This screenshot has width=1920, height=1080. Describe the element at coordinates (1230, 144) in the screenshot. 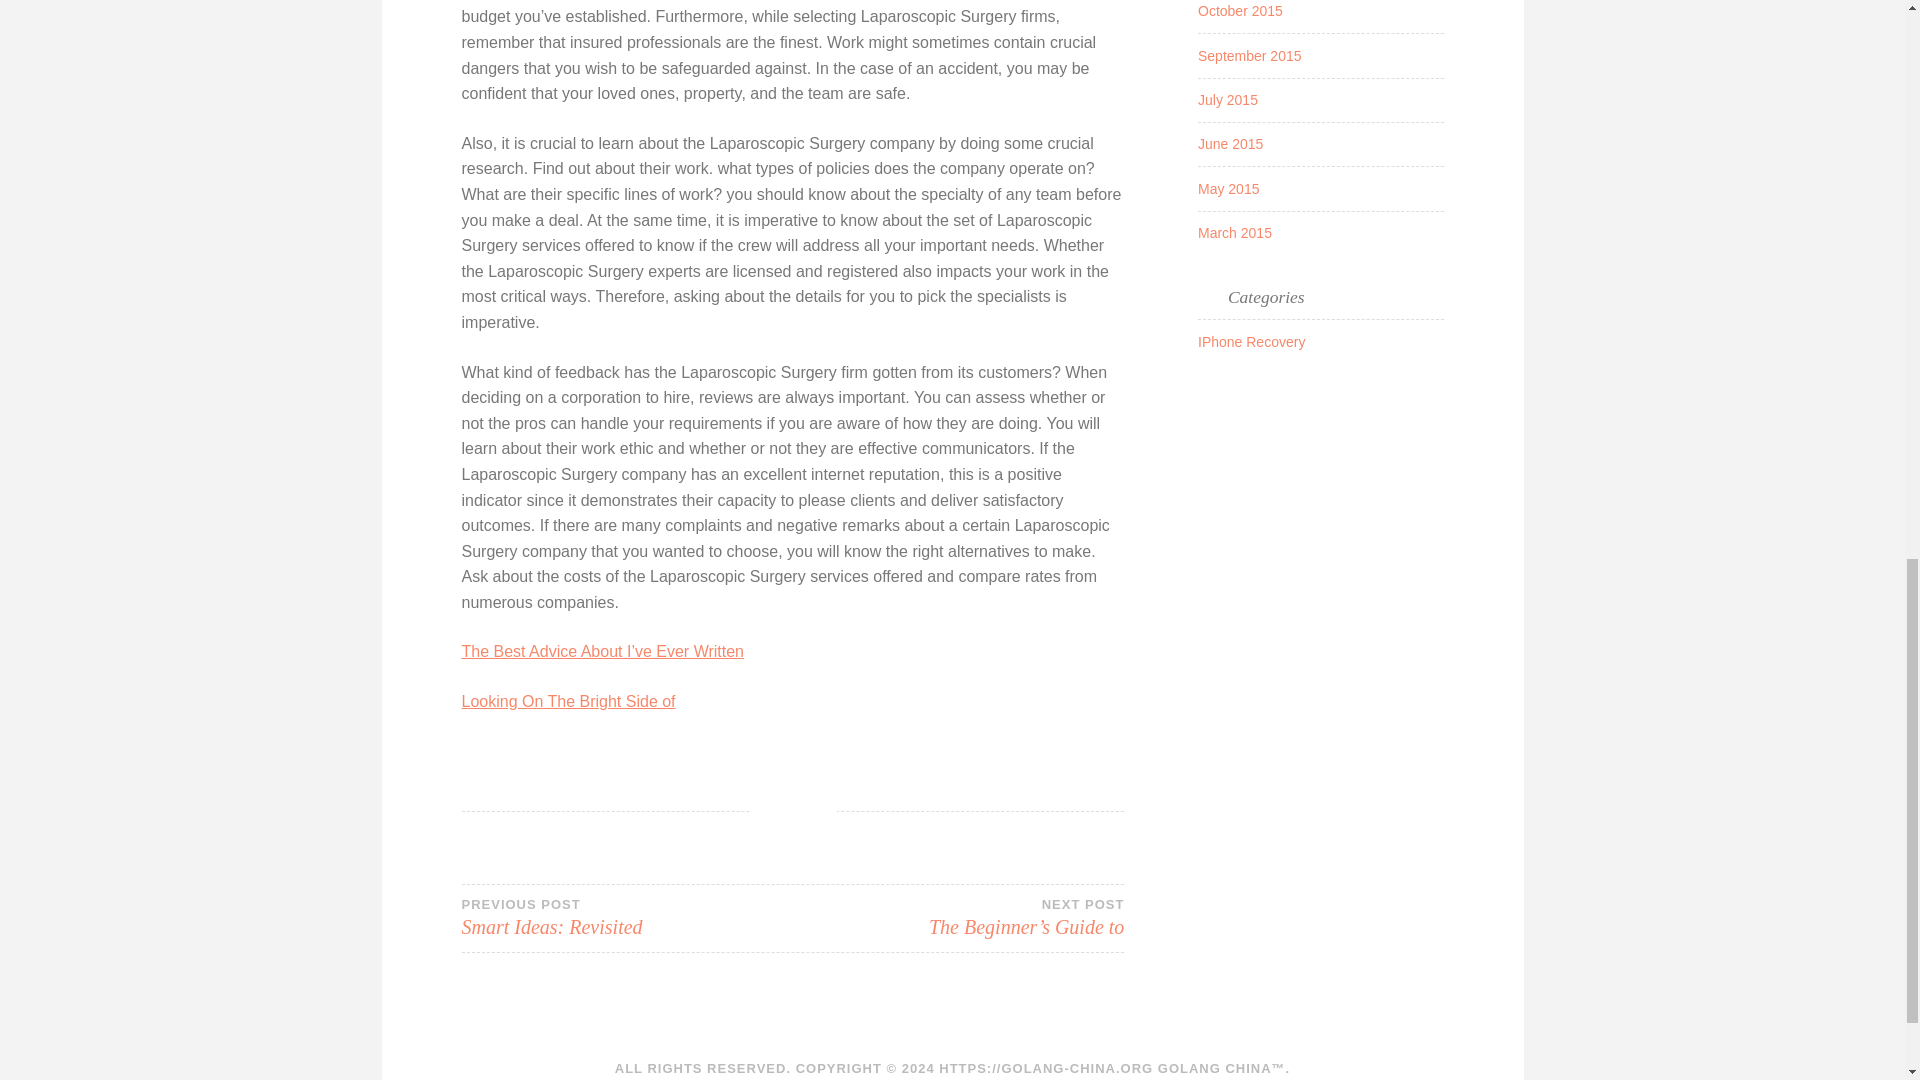

I see `July 2015` at that location.